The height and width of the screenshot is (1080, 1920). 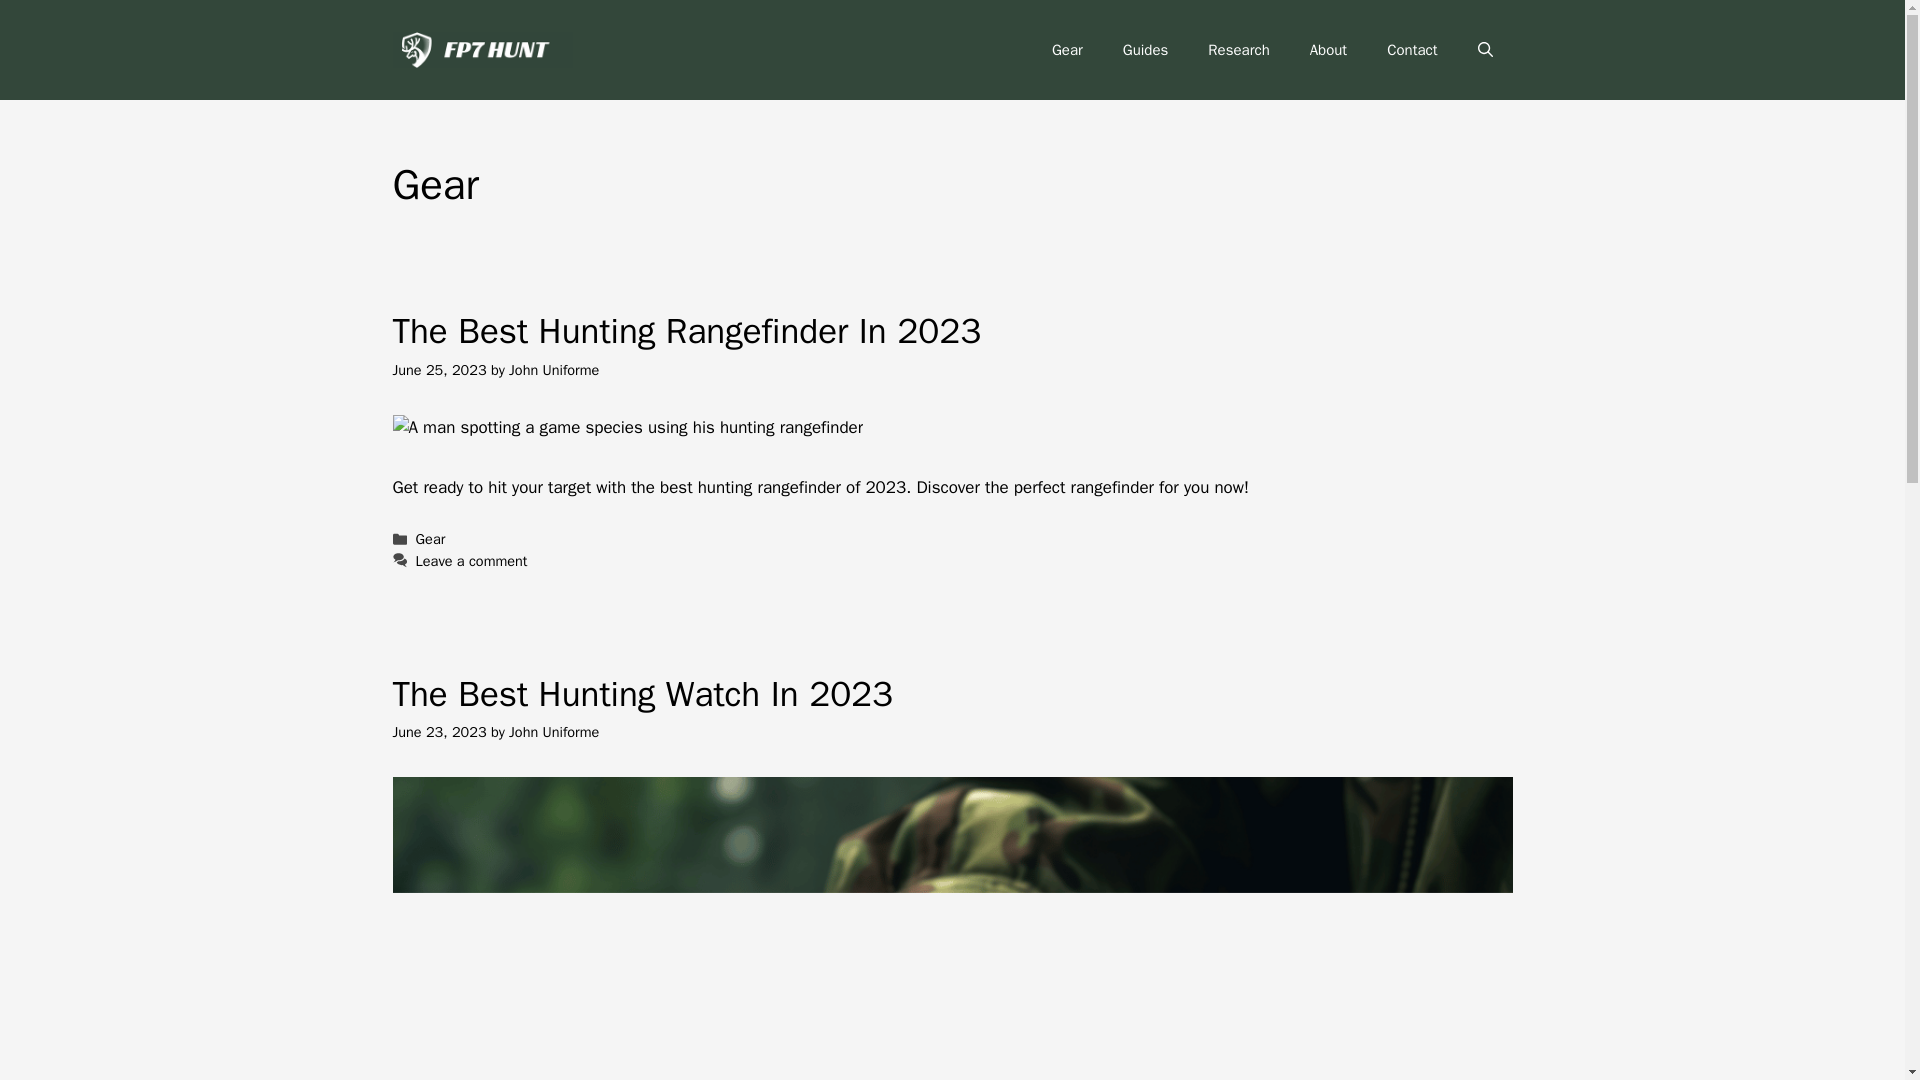 I want to click on Guides, so click(x=1145, y=50).